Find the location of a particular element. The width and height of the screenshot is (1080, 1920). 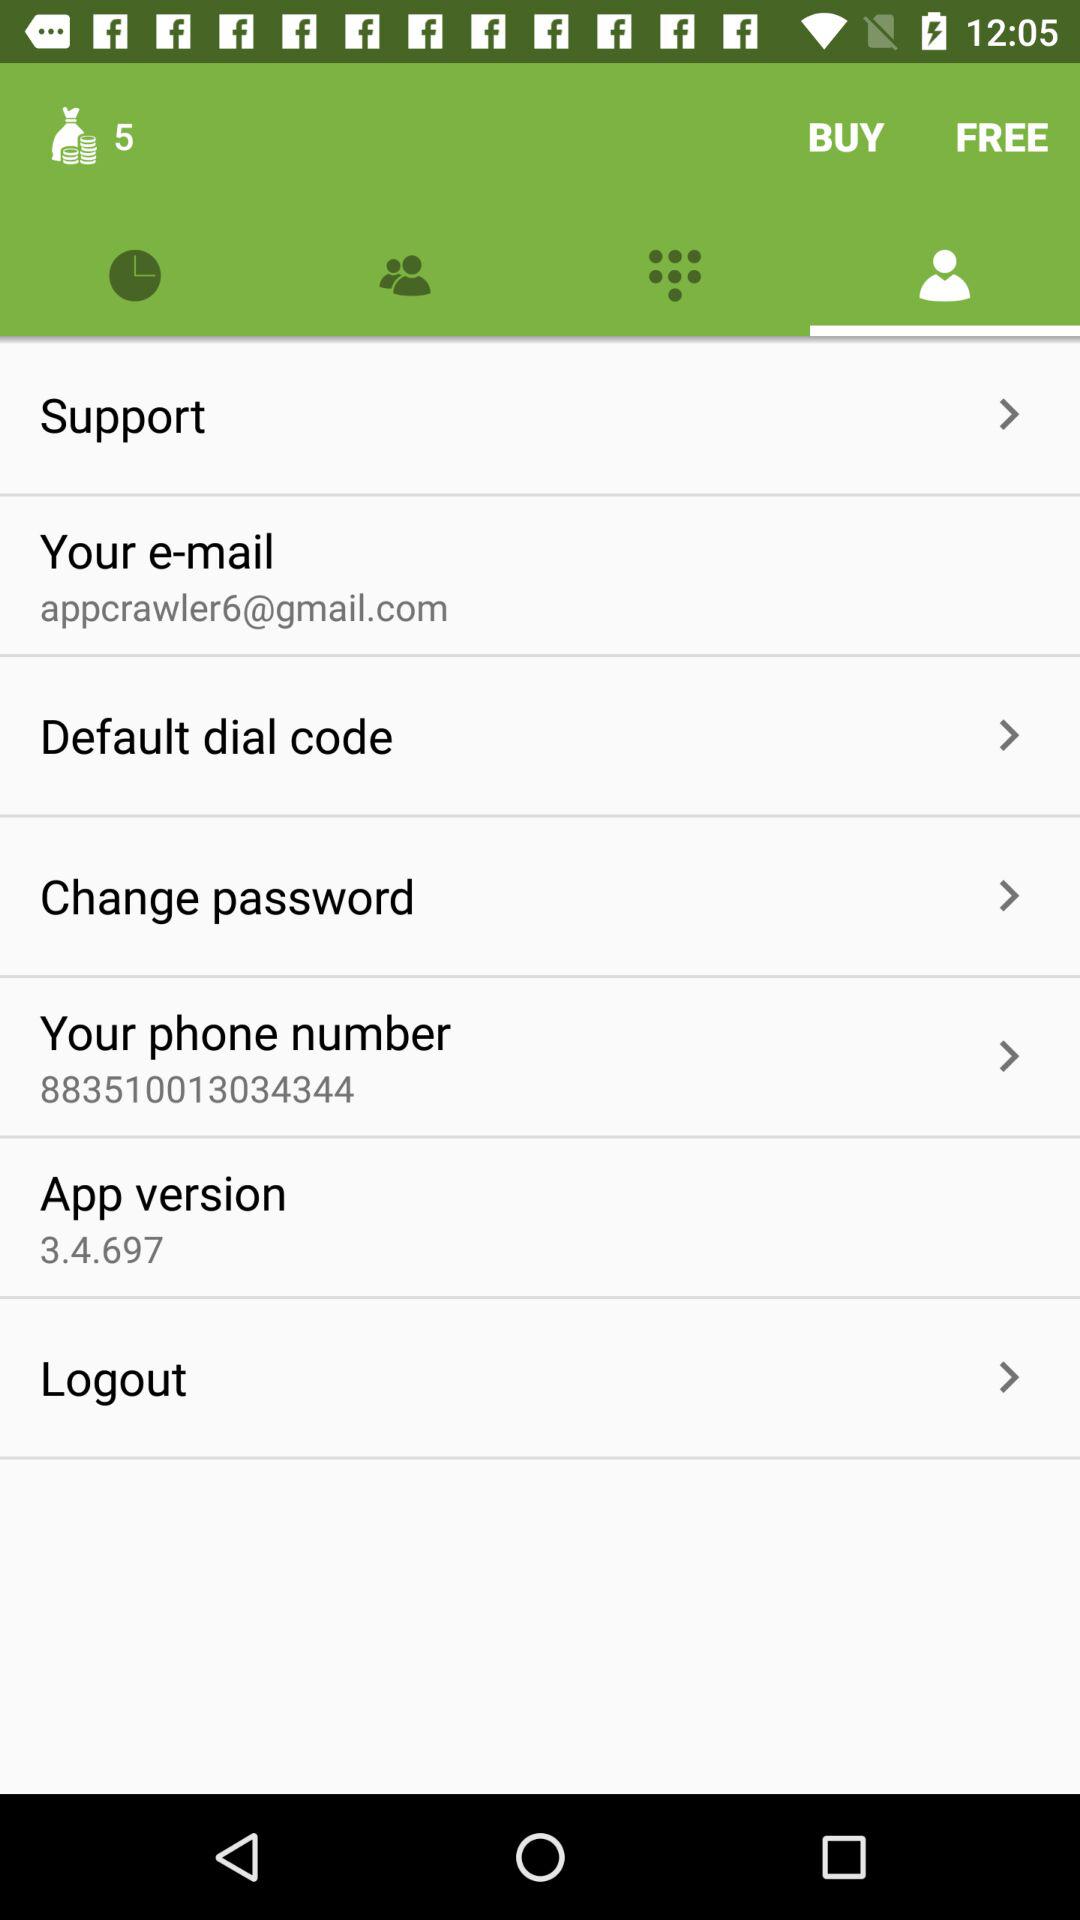

choose item next to the buy is located at coordinates (1002, 136).